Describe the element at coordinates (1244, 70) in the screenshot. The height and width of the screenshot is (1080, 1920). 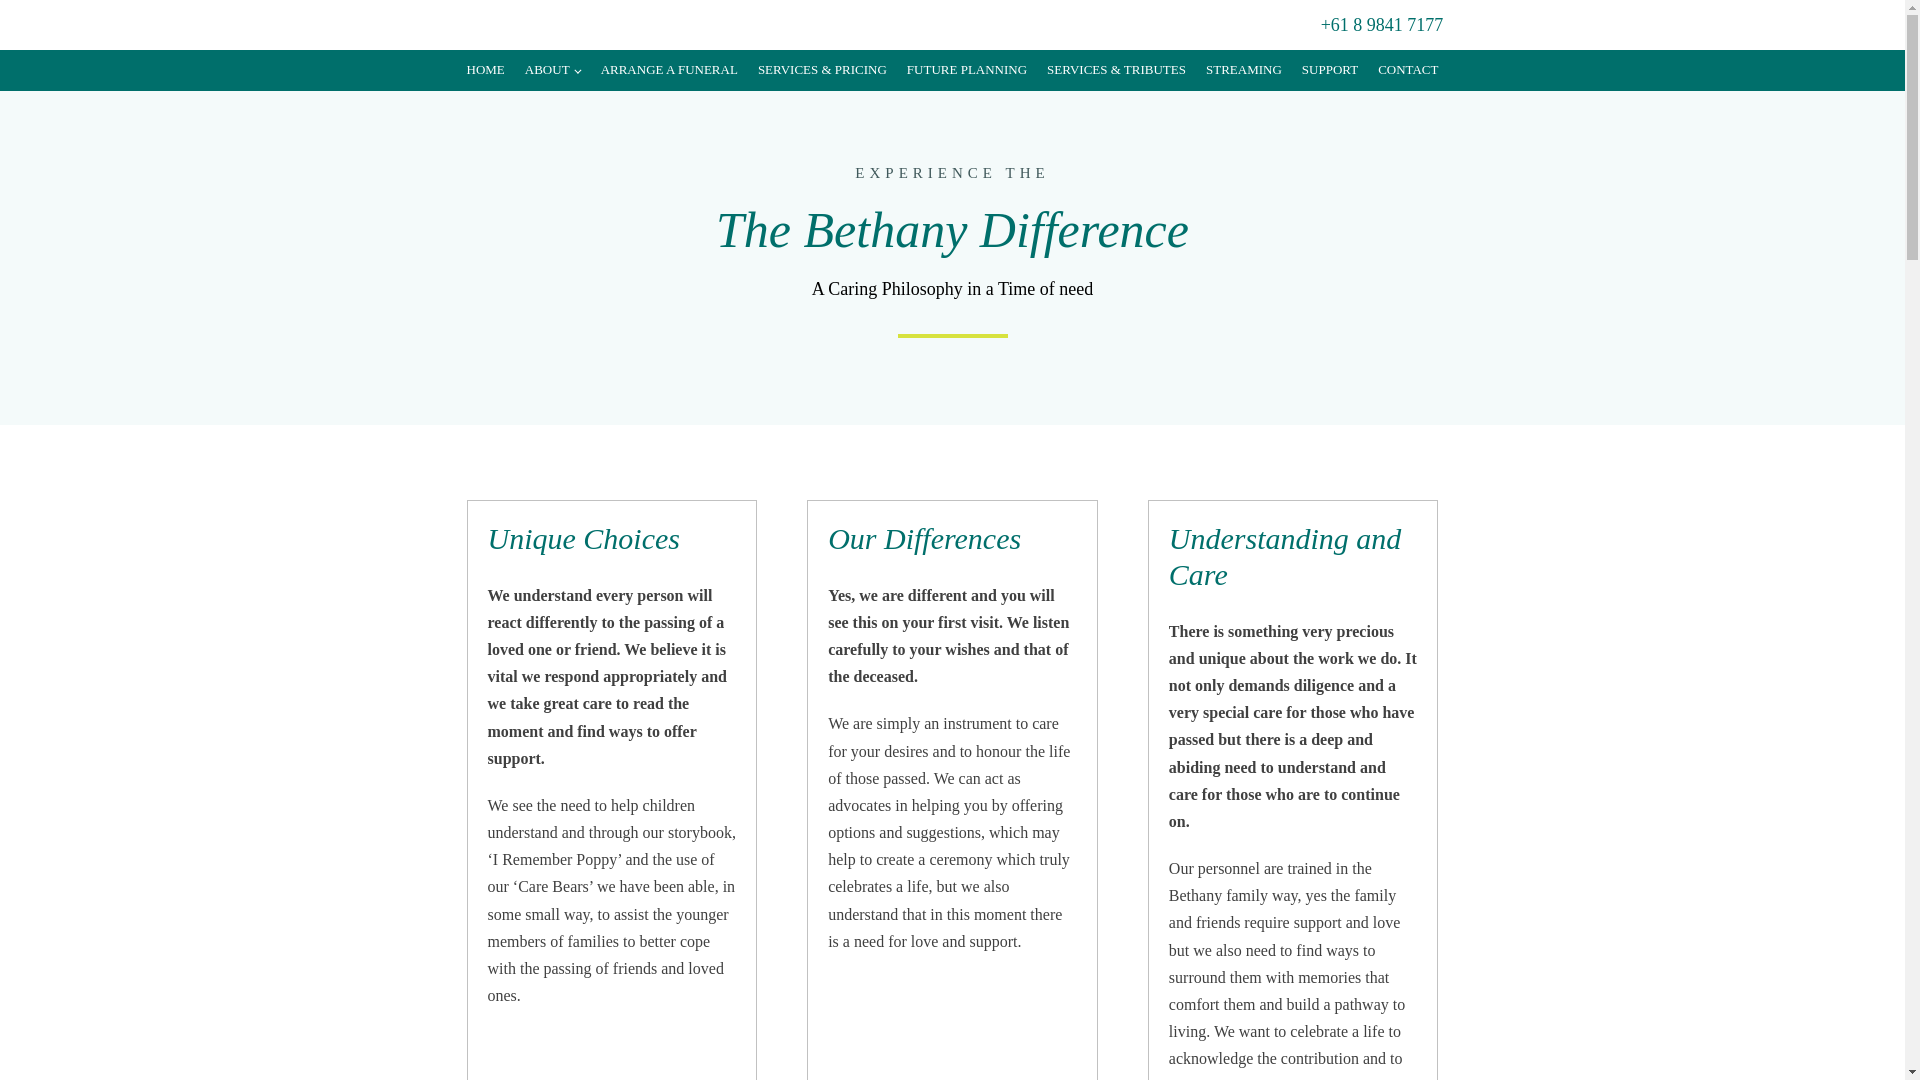
I see `STREAMING` at that location.